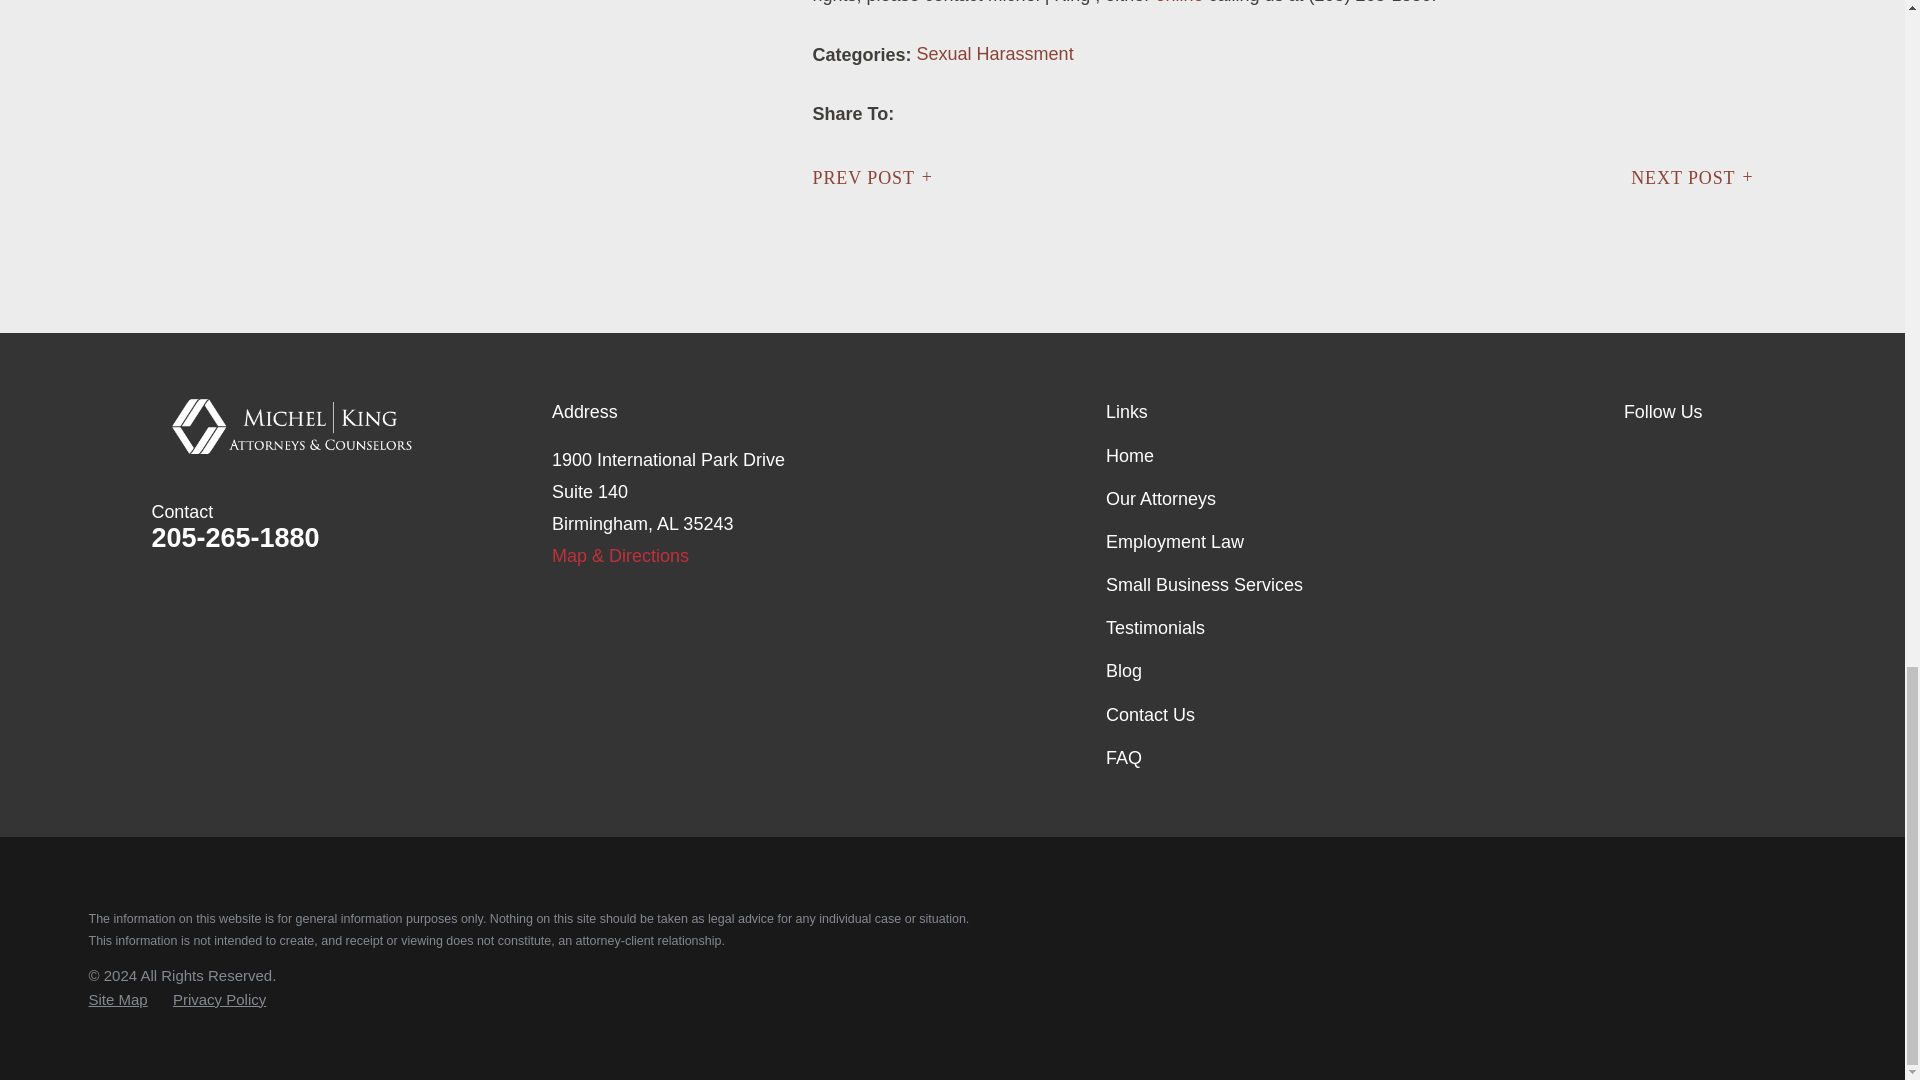  Describe the element at coordinates (1688, 456) in the screenshot. I see `Facebook` at that location.